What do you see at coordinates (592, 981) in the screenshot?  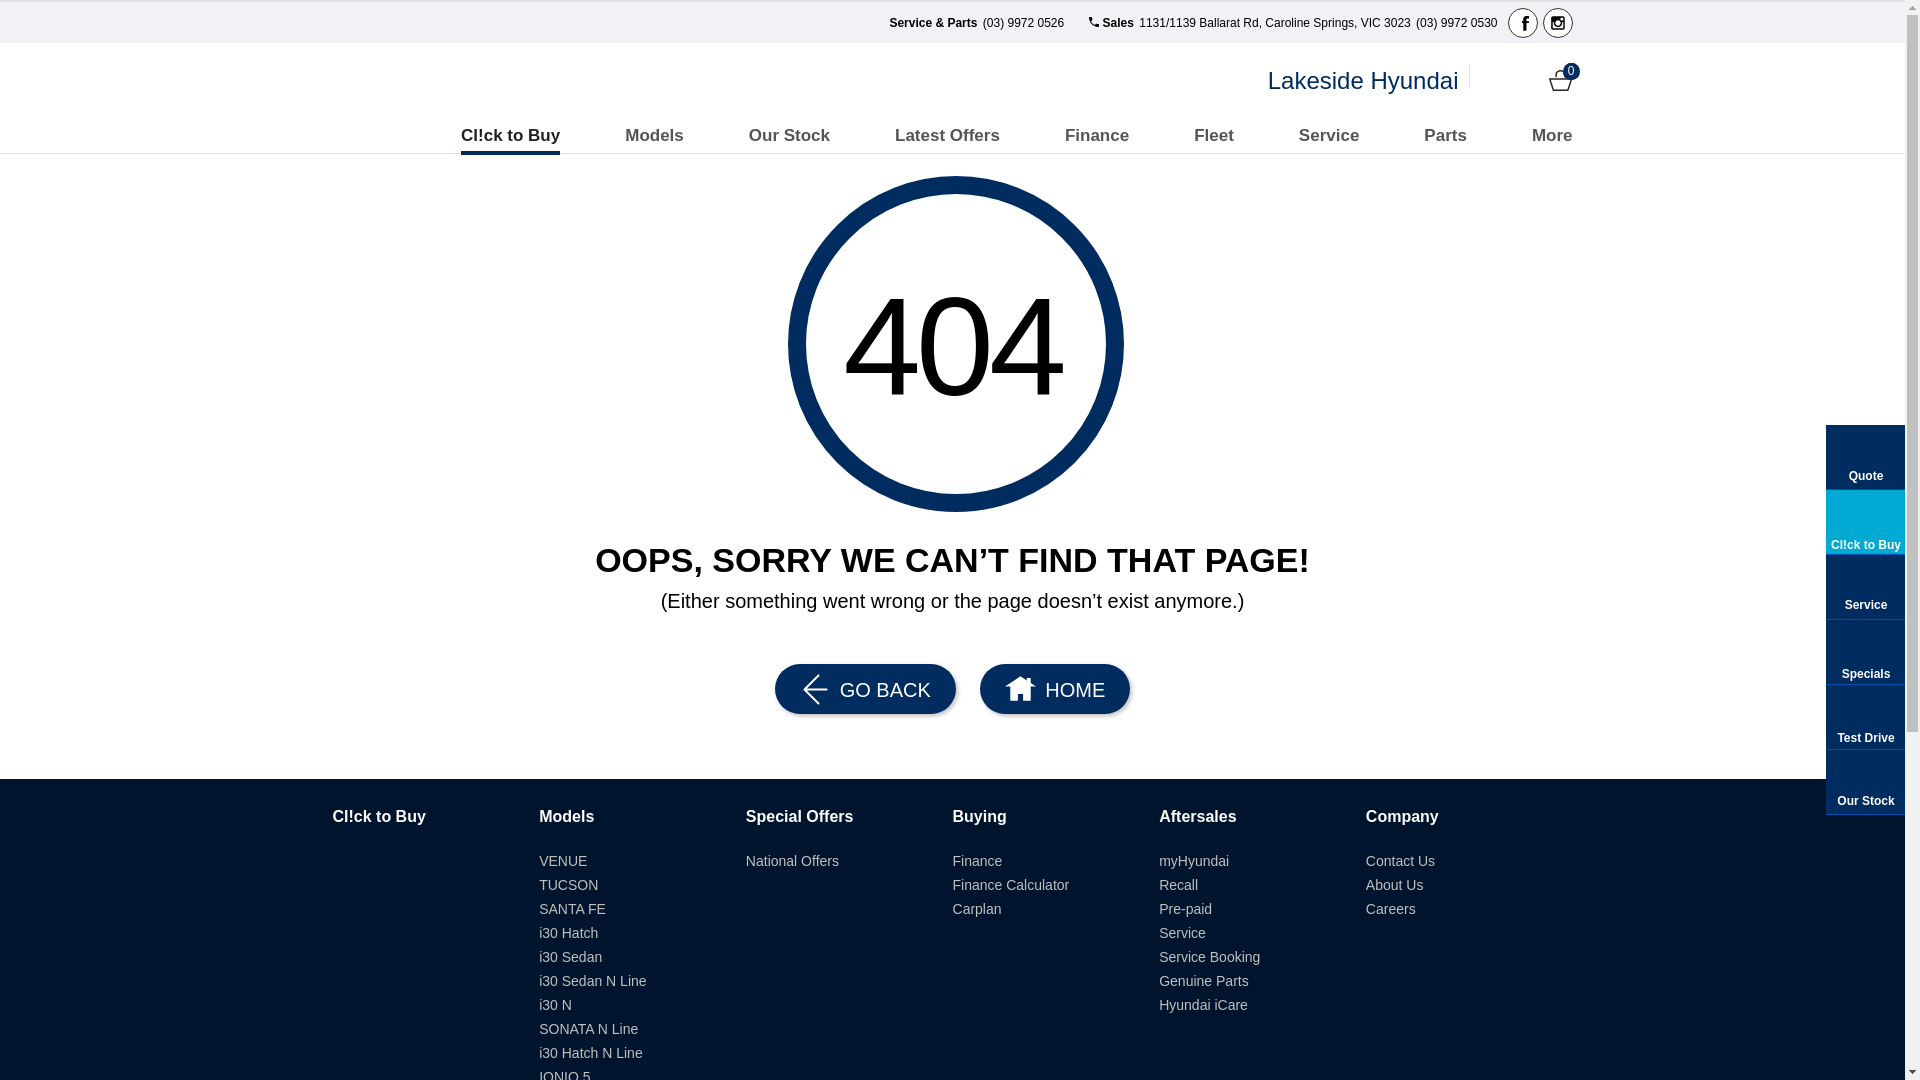 I see `i30 Sedan N Line` at bounding box center [592, 981].